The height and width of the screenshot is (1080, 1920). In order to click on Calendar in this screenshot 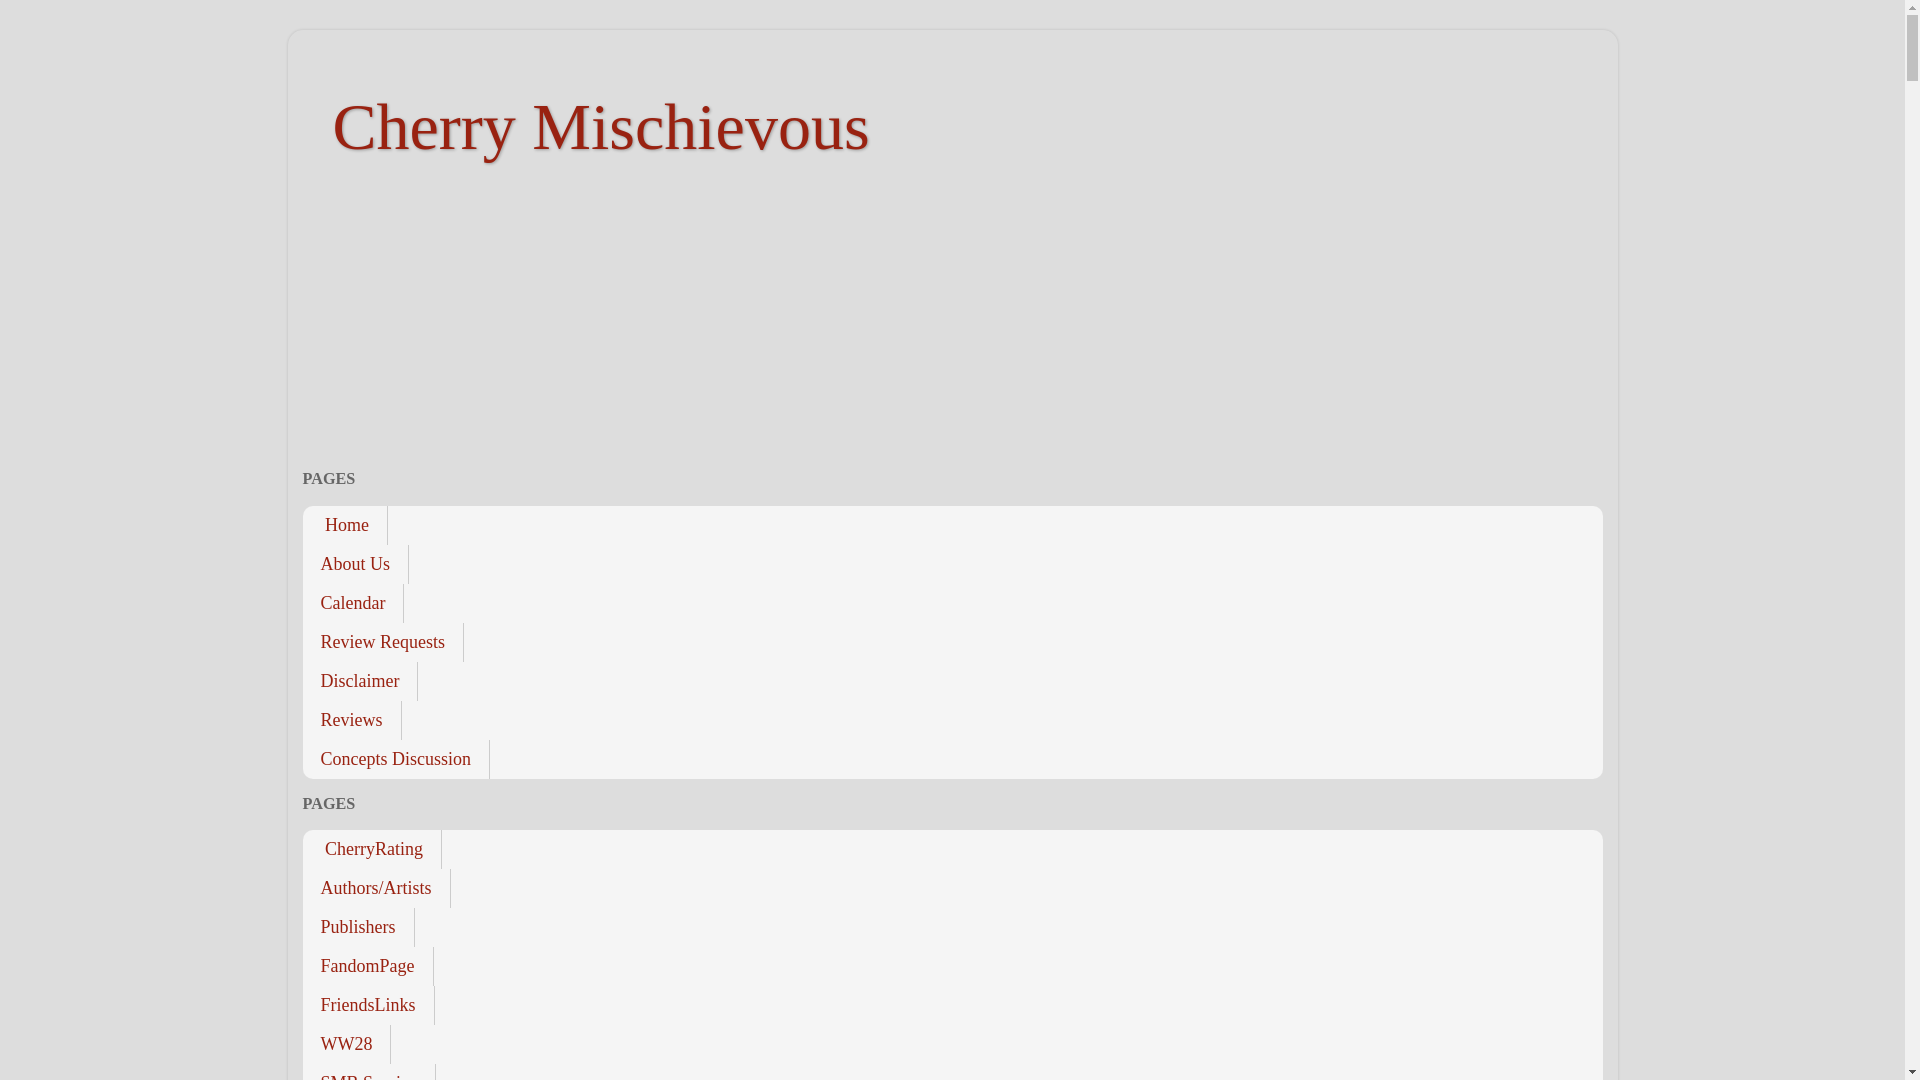, I will do `click(352, 604)`.